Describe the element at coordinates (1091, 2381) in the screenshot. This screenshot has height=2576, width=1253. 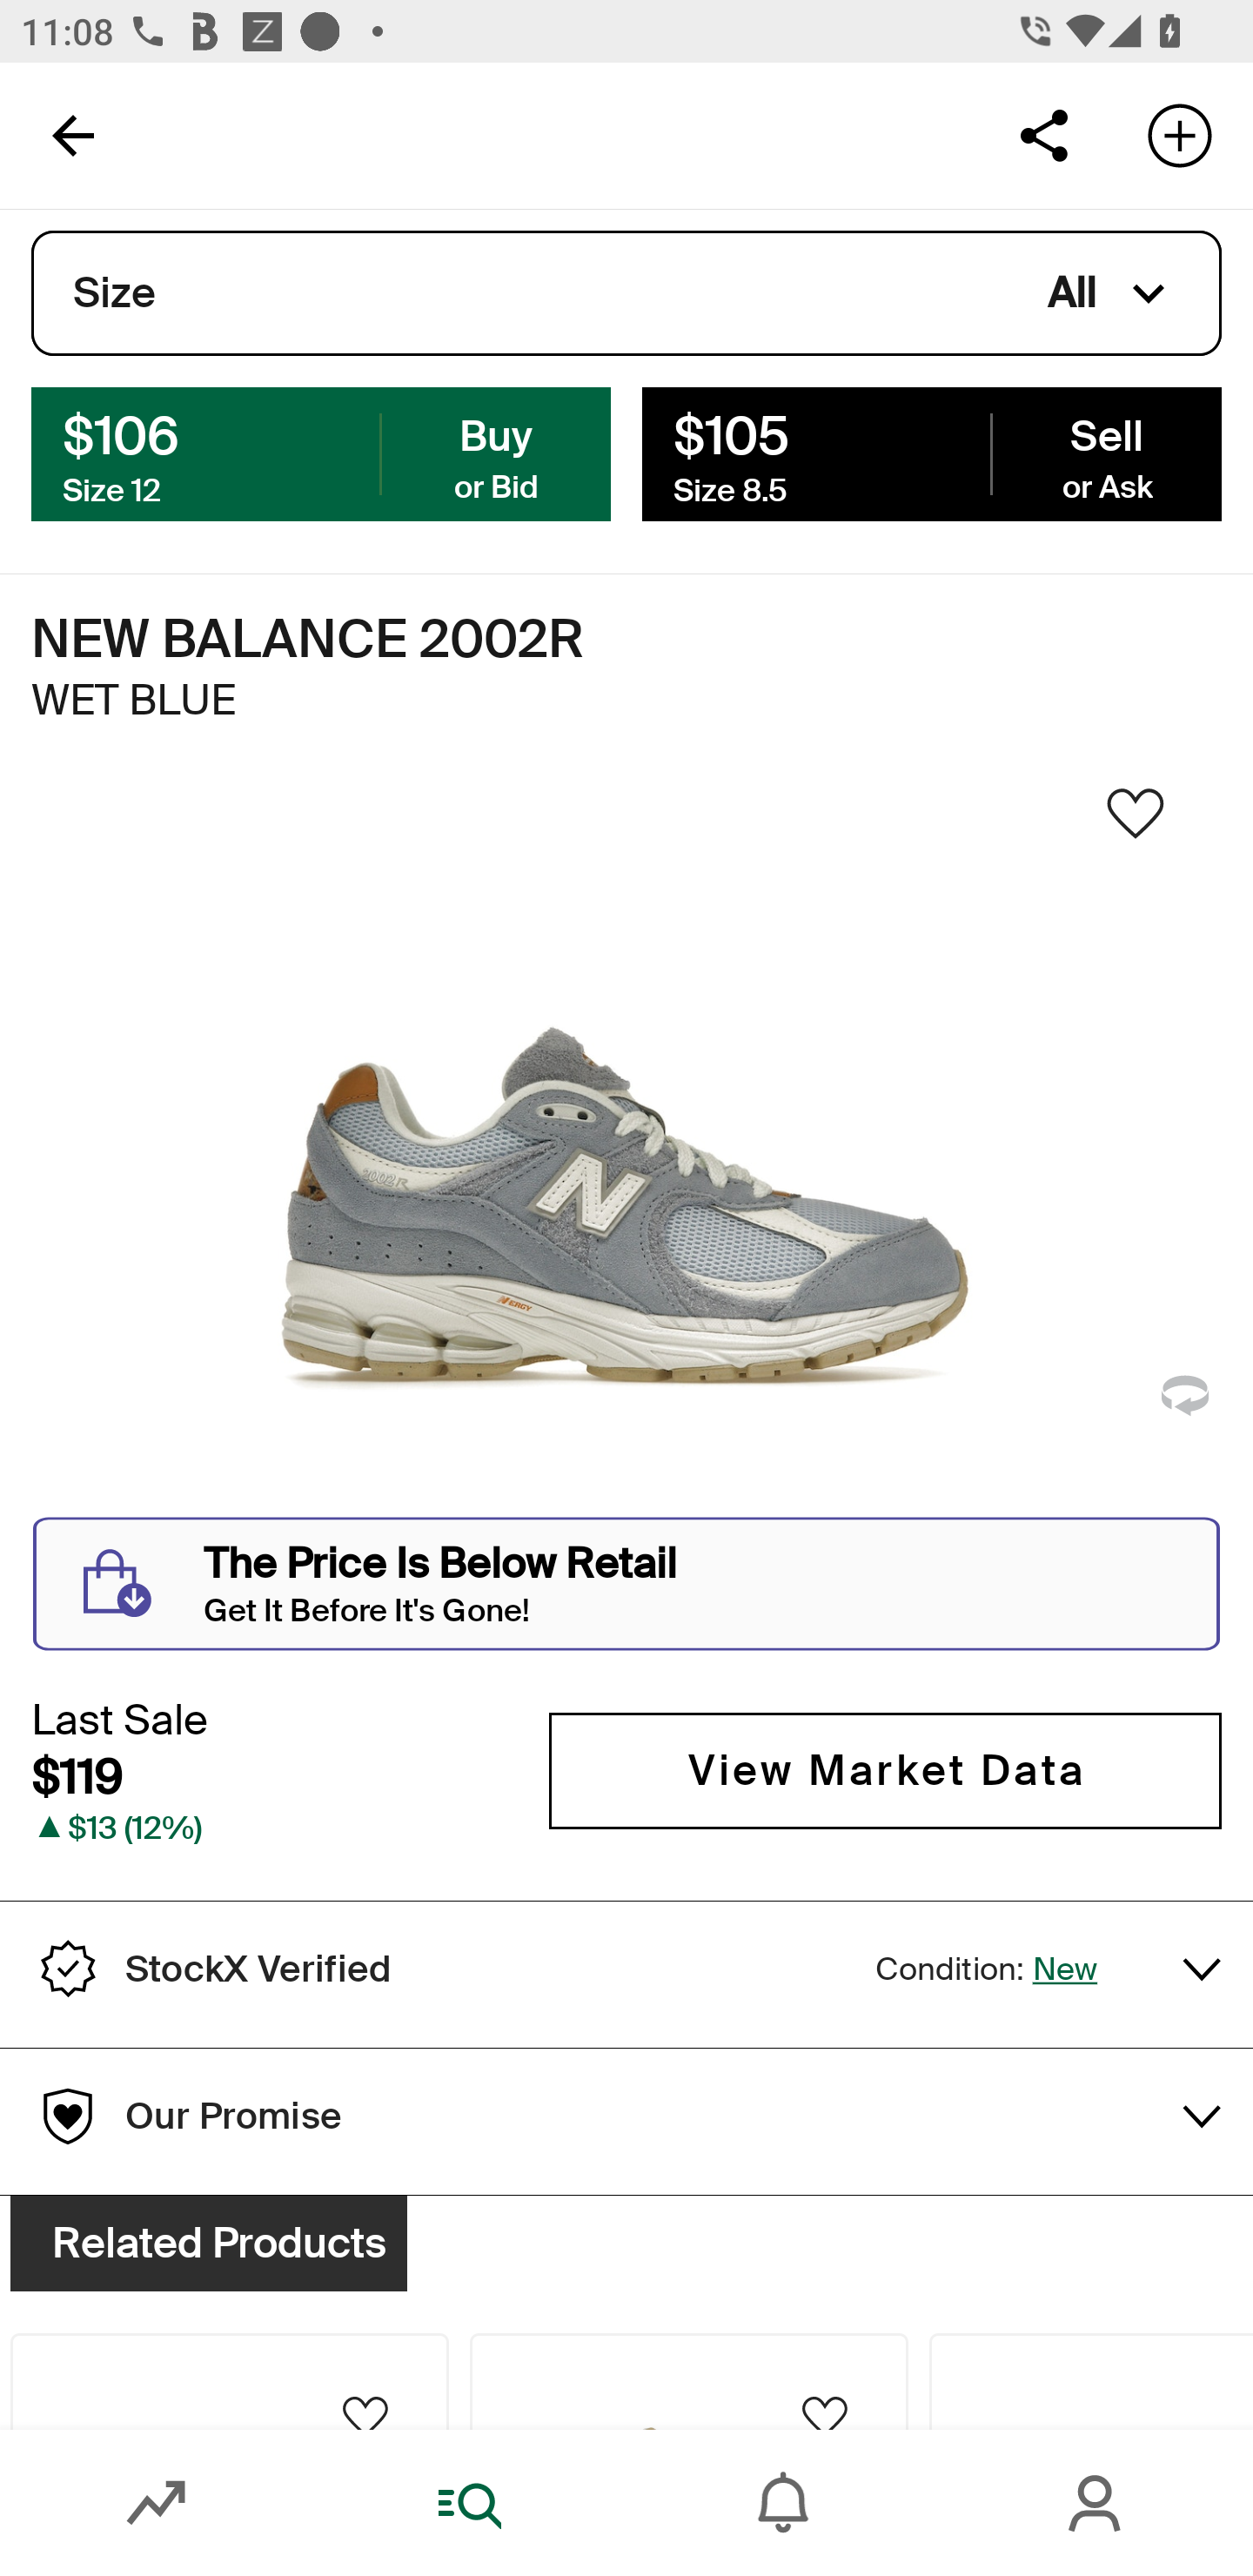
I see `Product Image` at that location.